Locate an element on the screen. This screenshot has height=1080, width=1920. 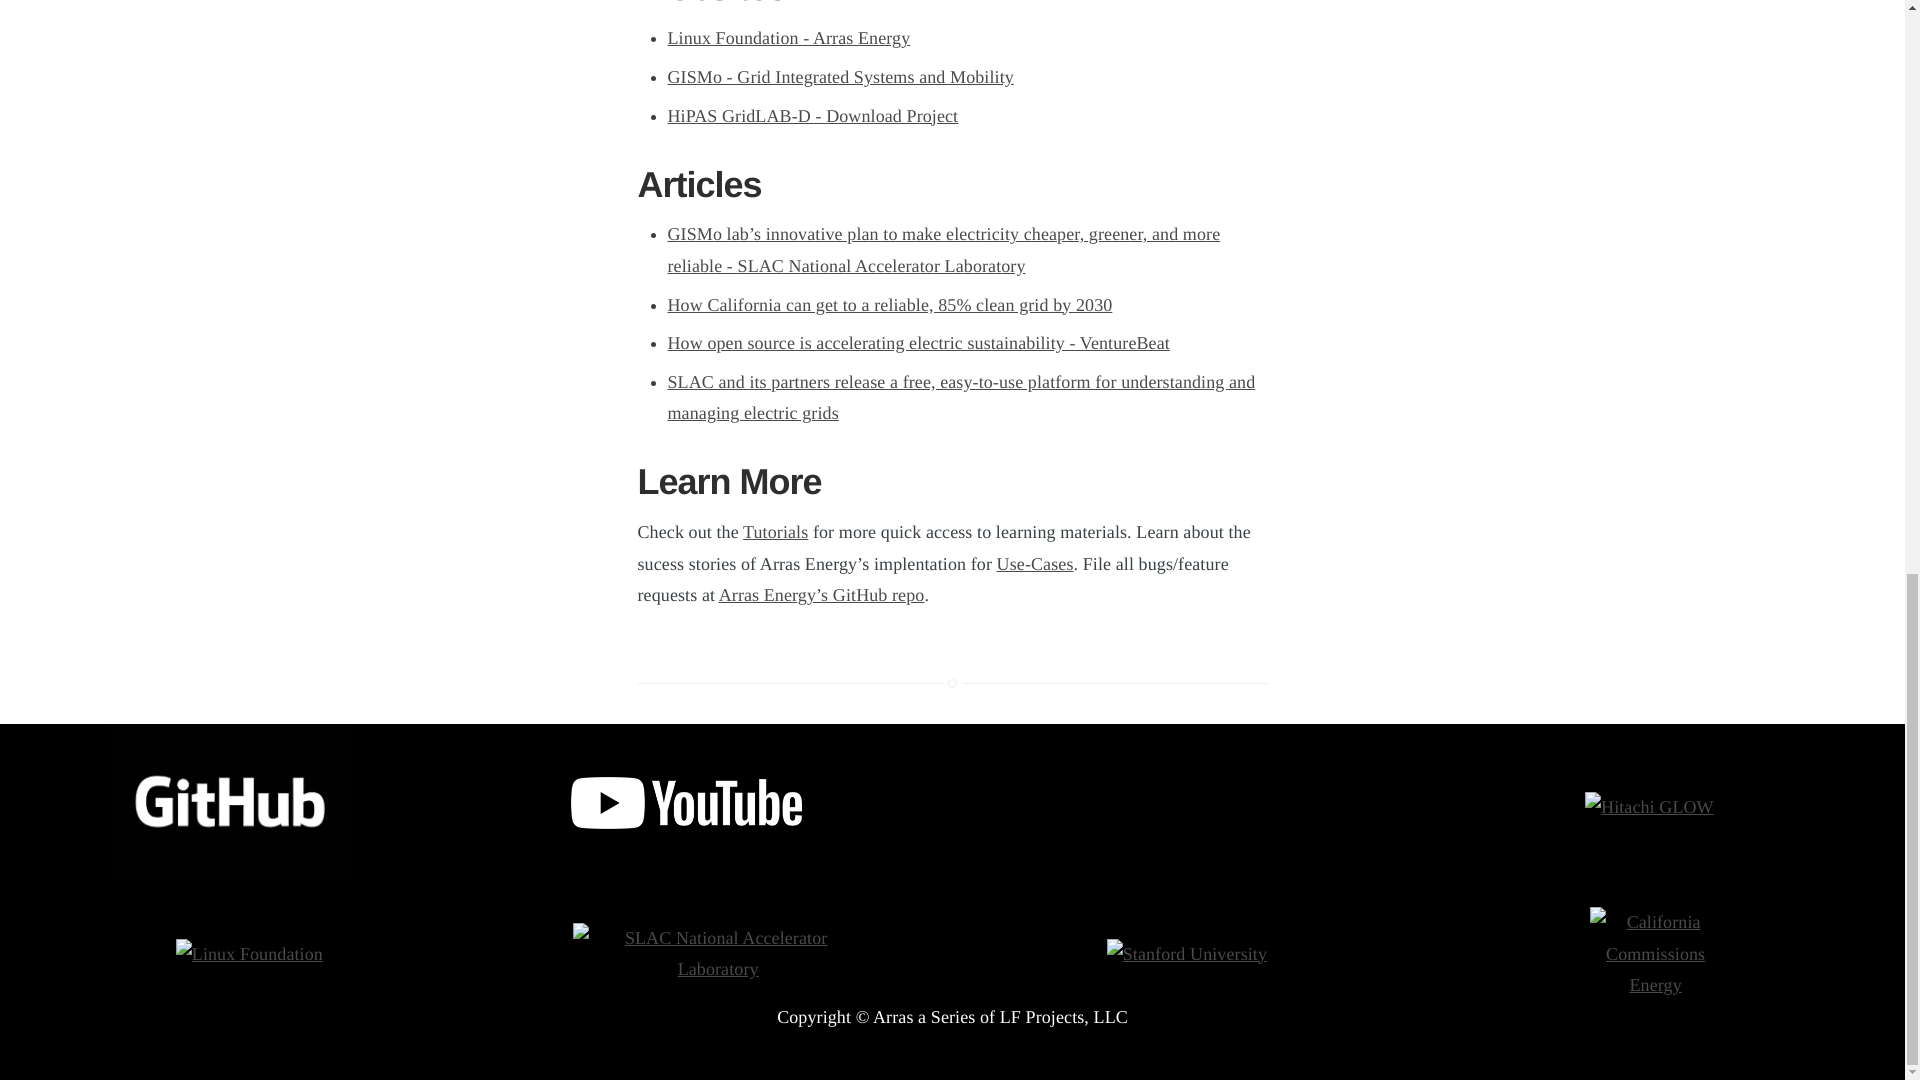
Linux Foundation - Arras Energy is located at coordinates (789, 38).